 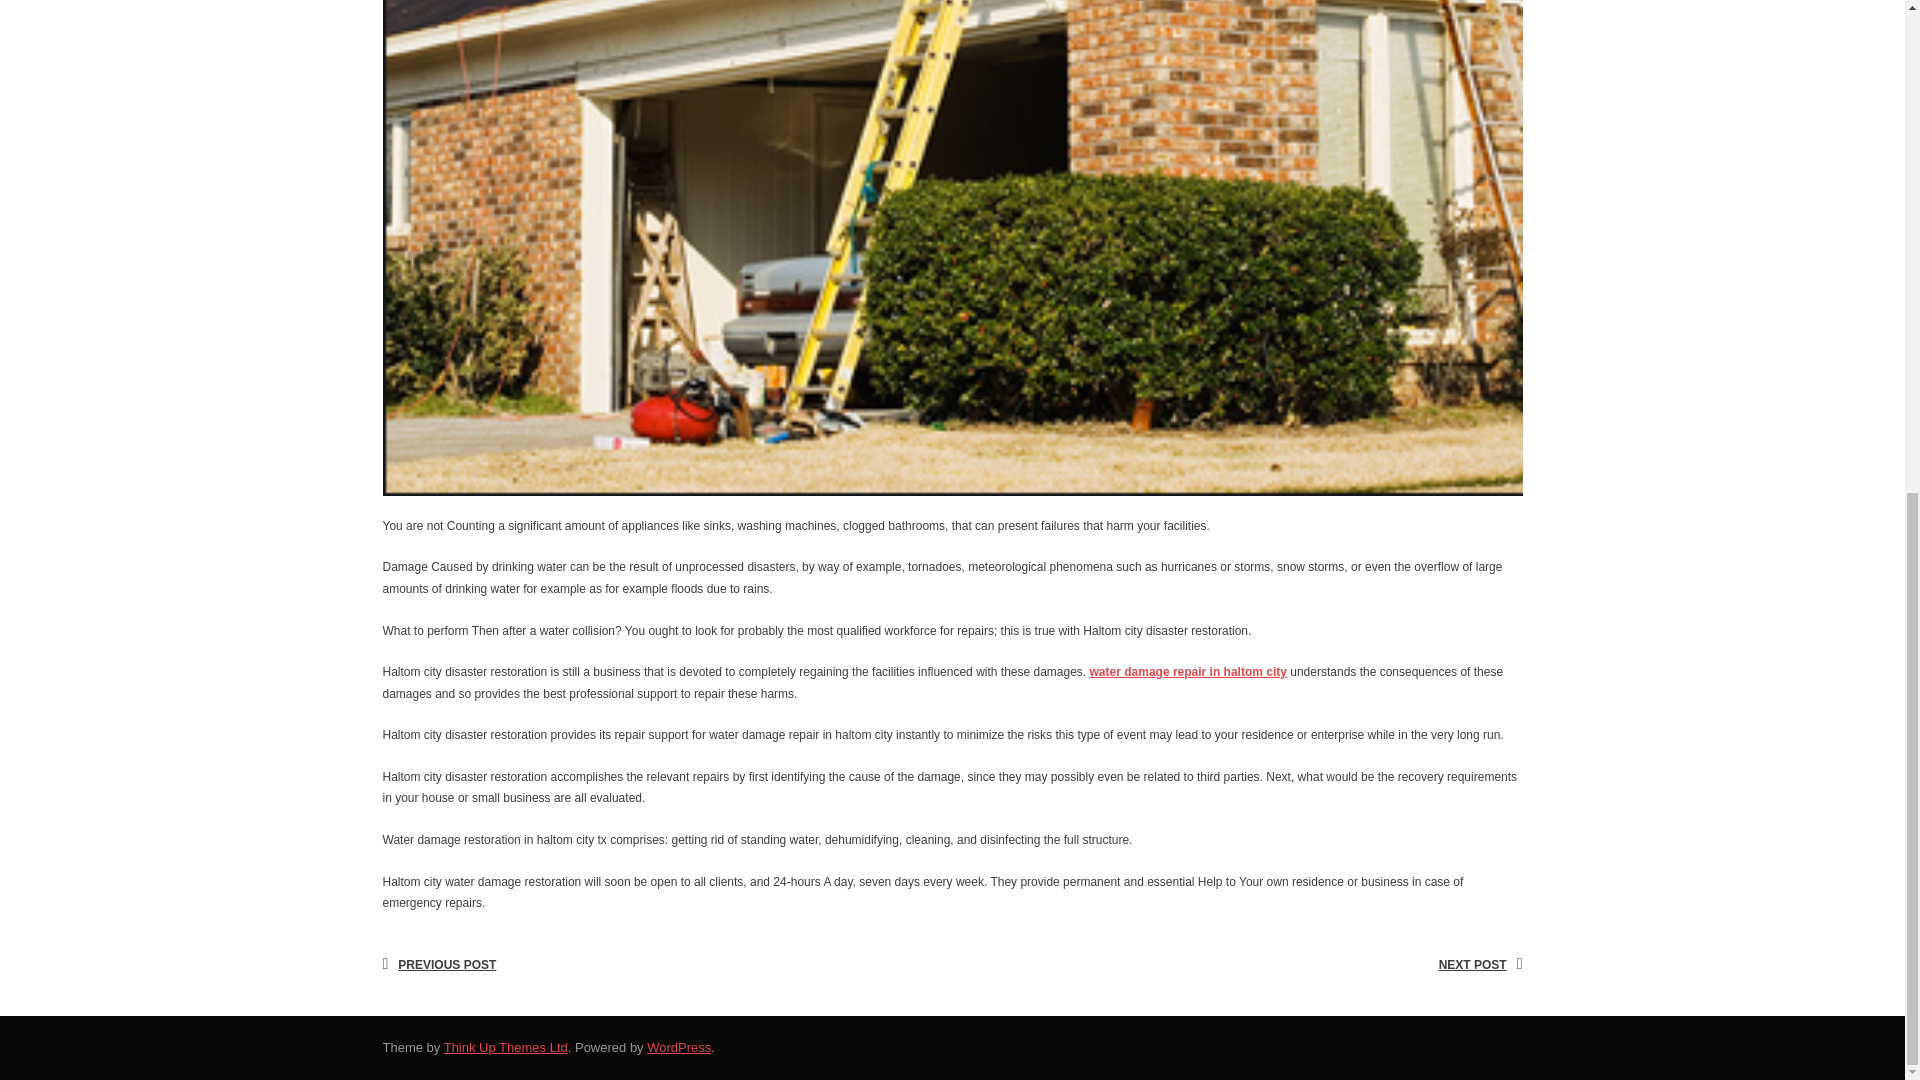 I want to click on water damage repair in haltom city, so click(x=1188, y=672).